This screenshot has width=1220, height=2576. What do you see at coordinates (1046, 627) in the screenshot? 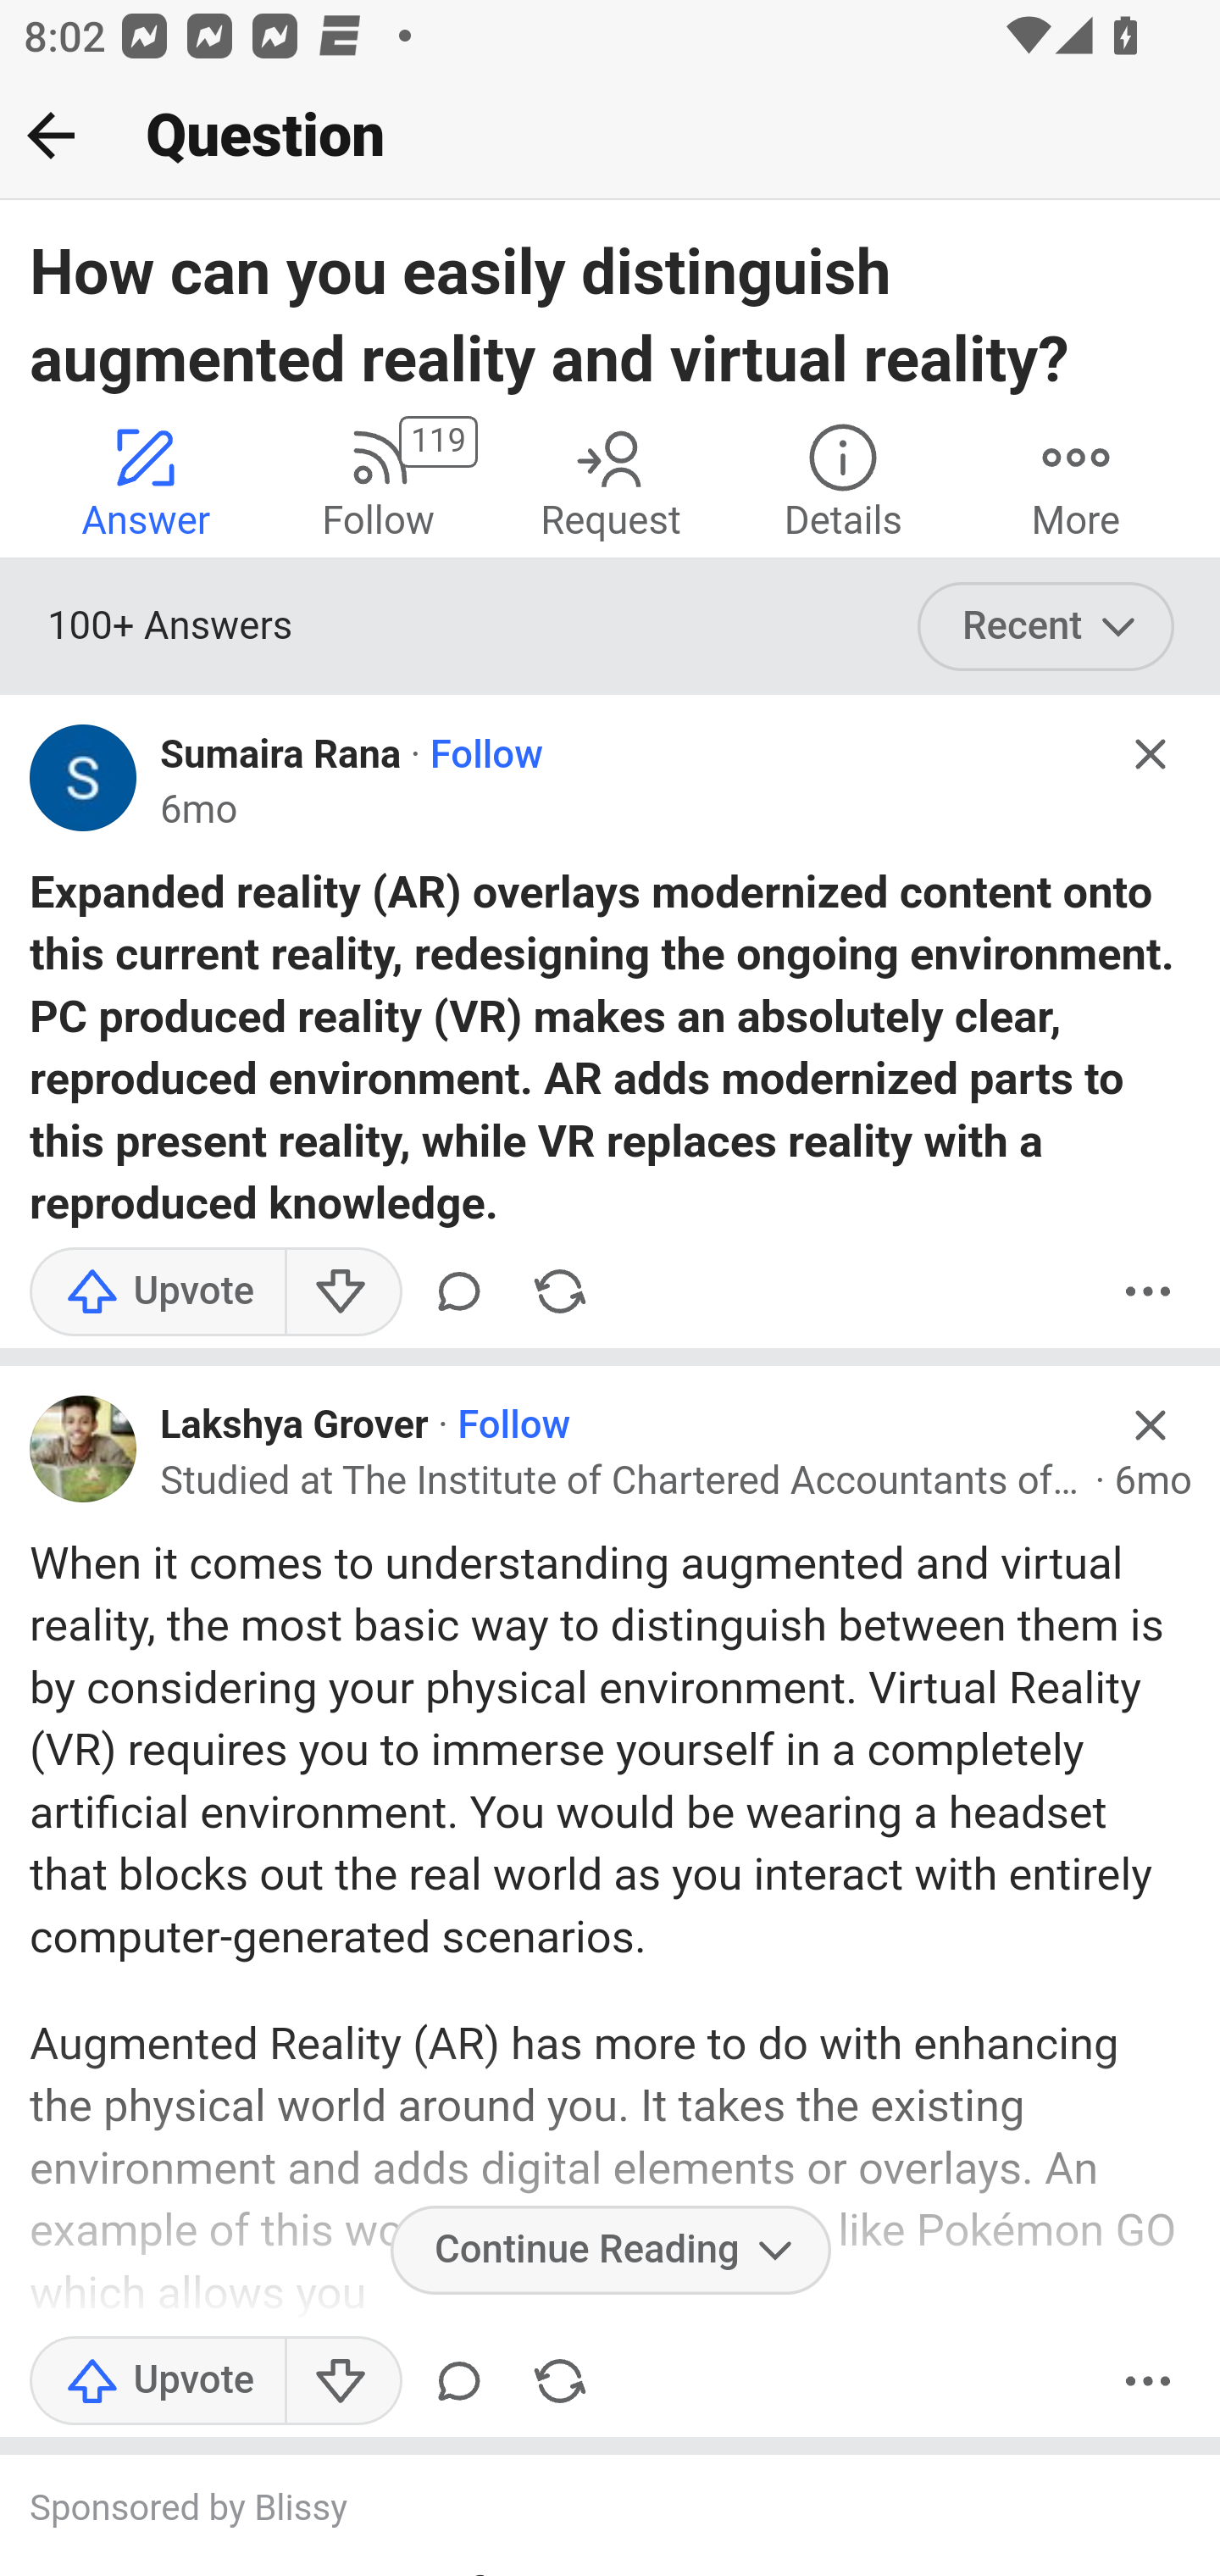
I see `Recent` at bounding box center [1046, 627].